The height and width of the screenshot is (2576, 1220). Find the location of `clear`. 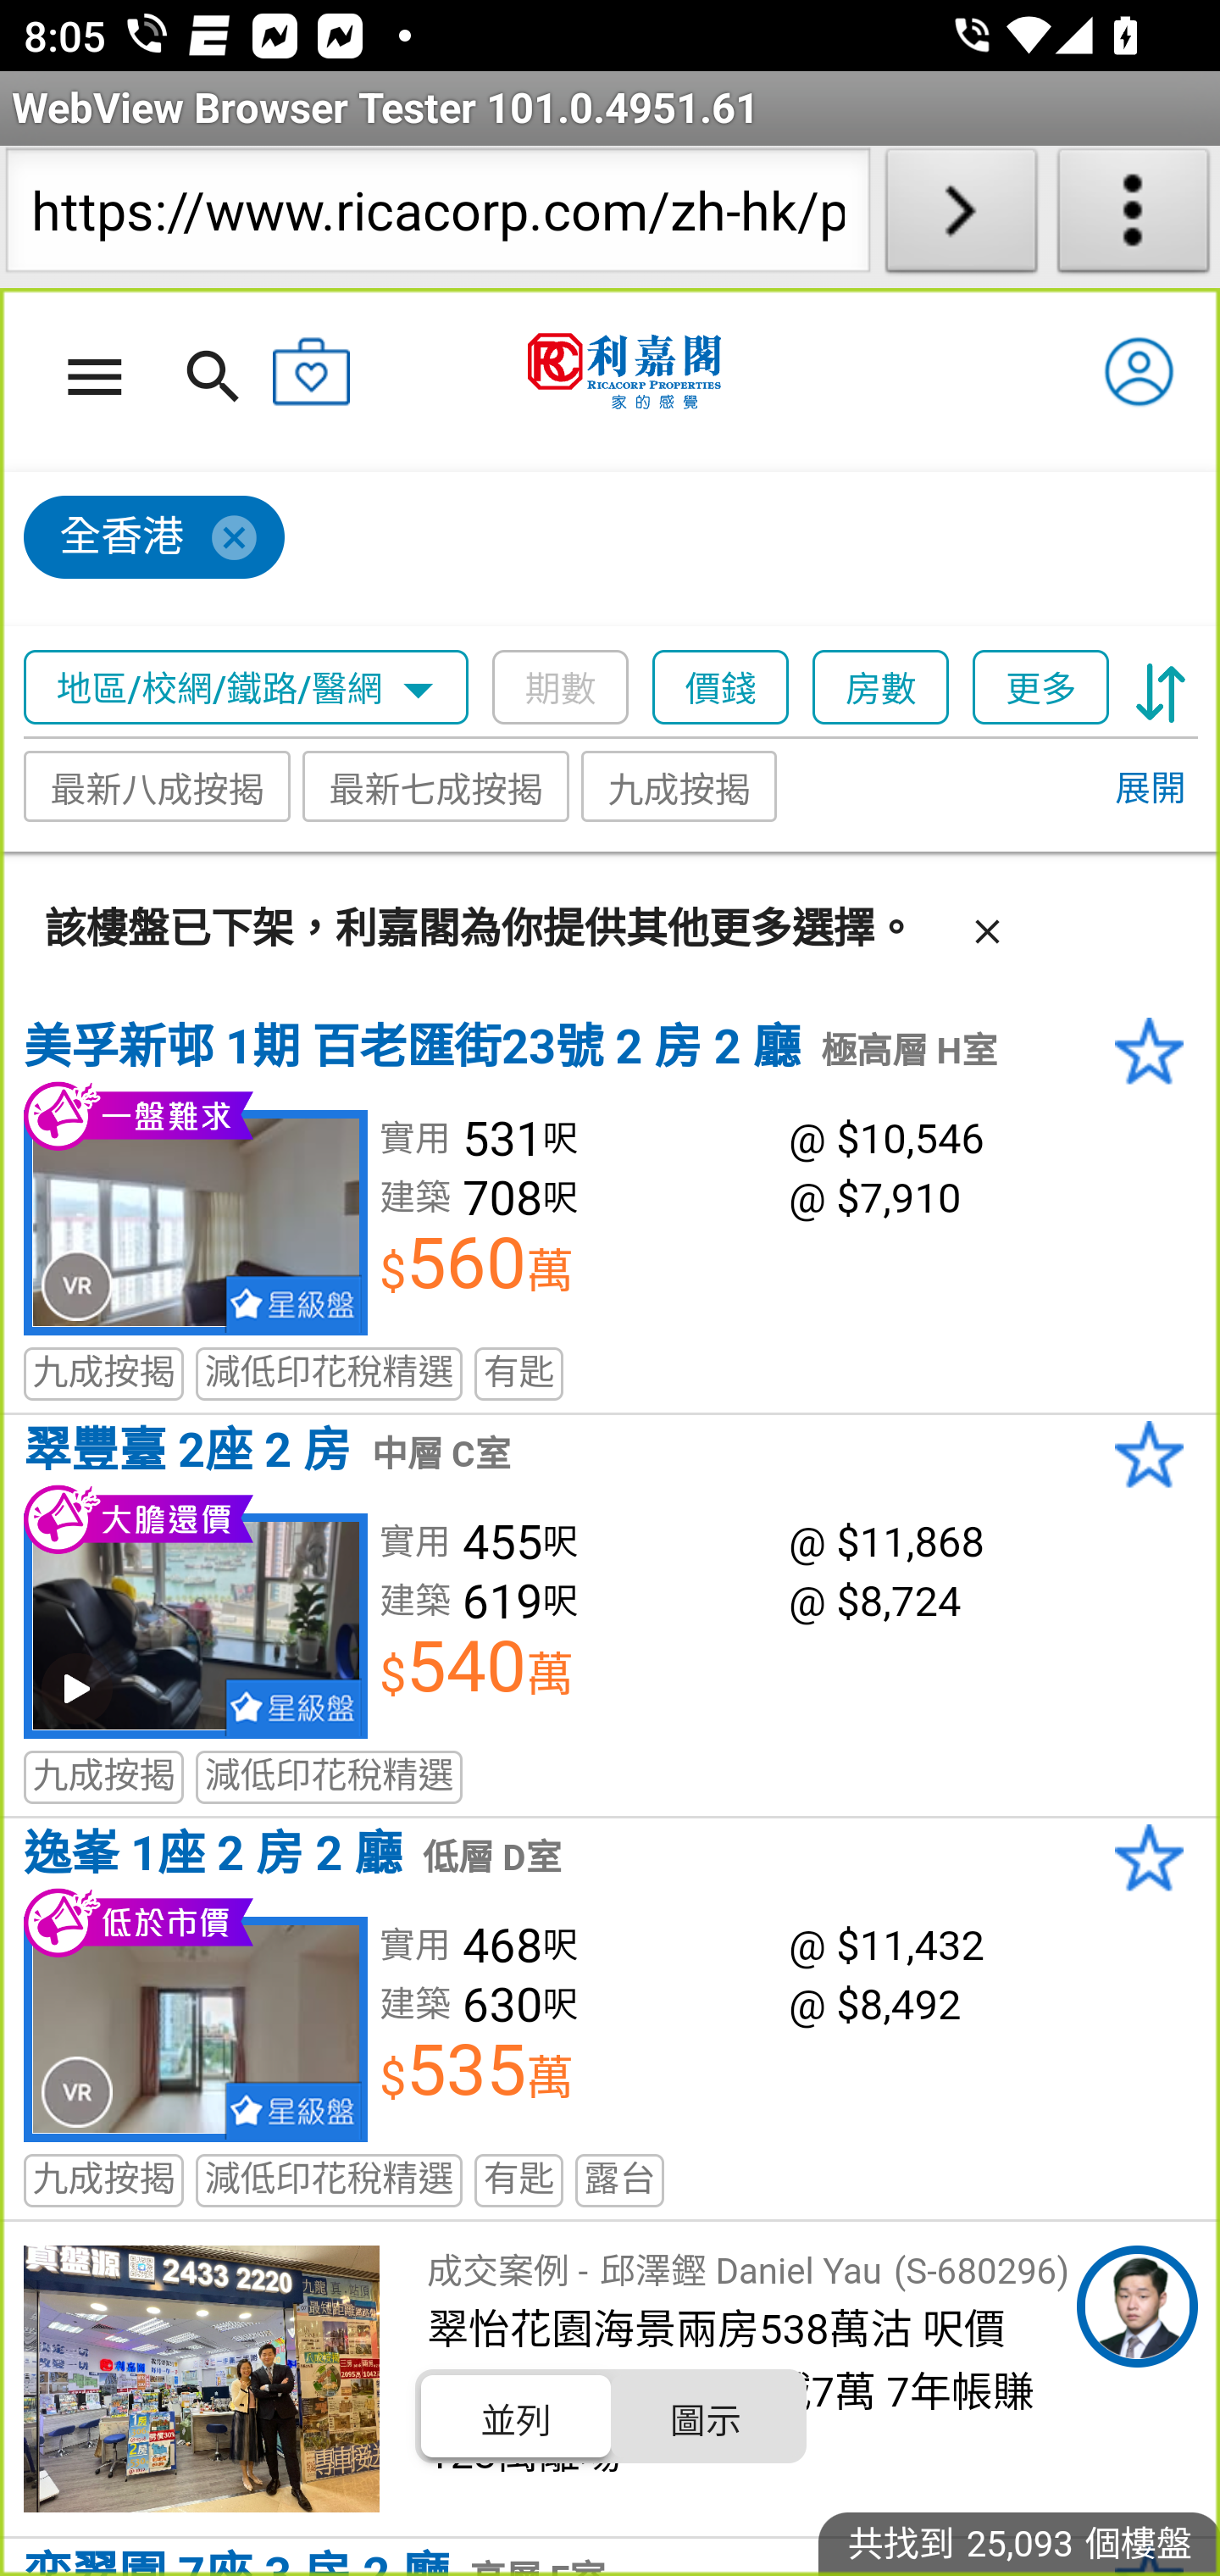

clear is located at coordinates (986, 925).